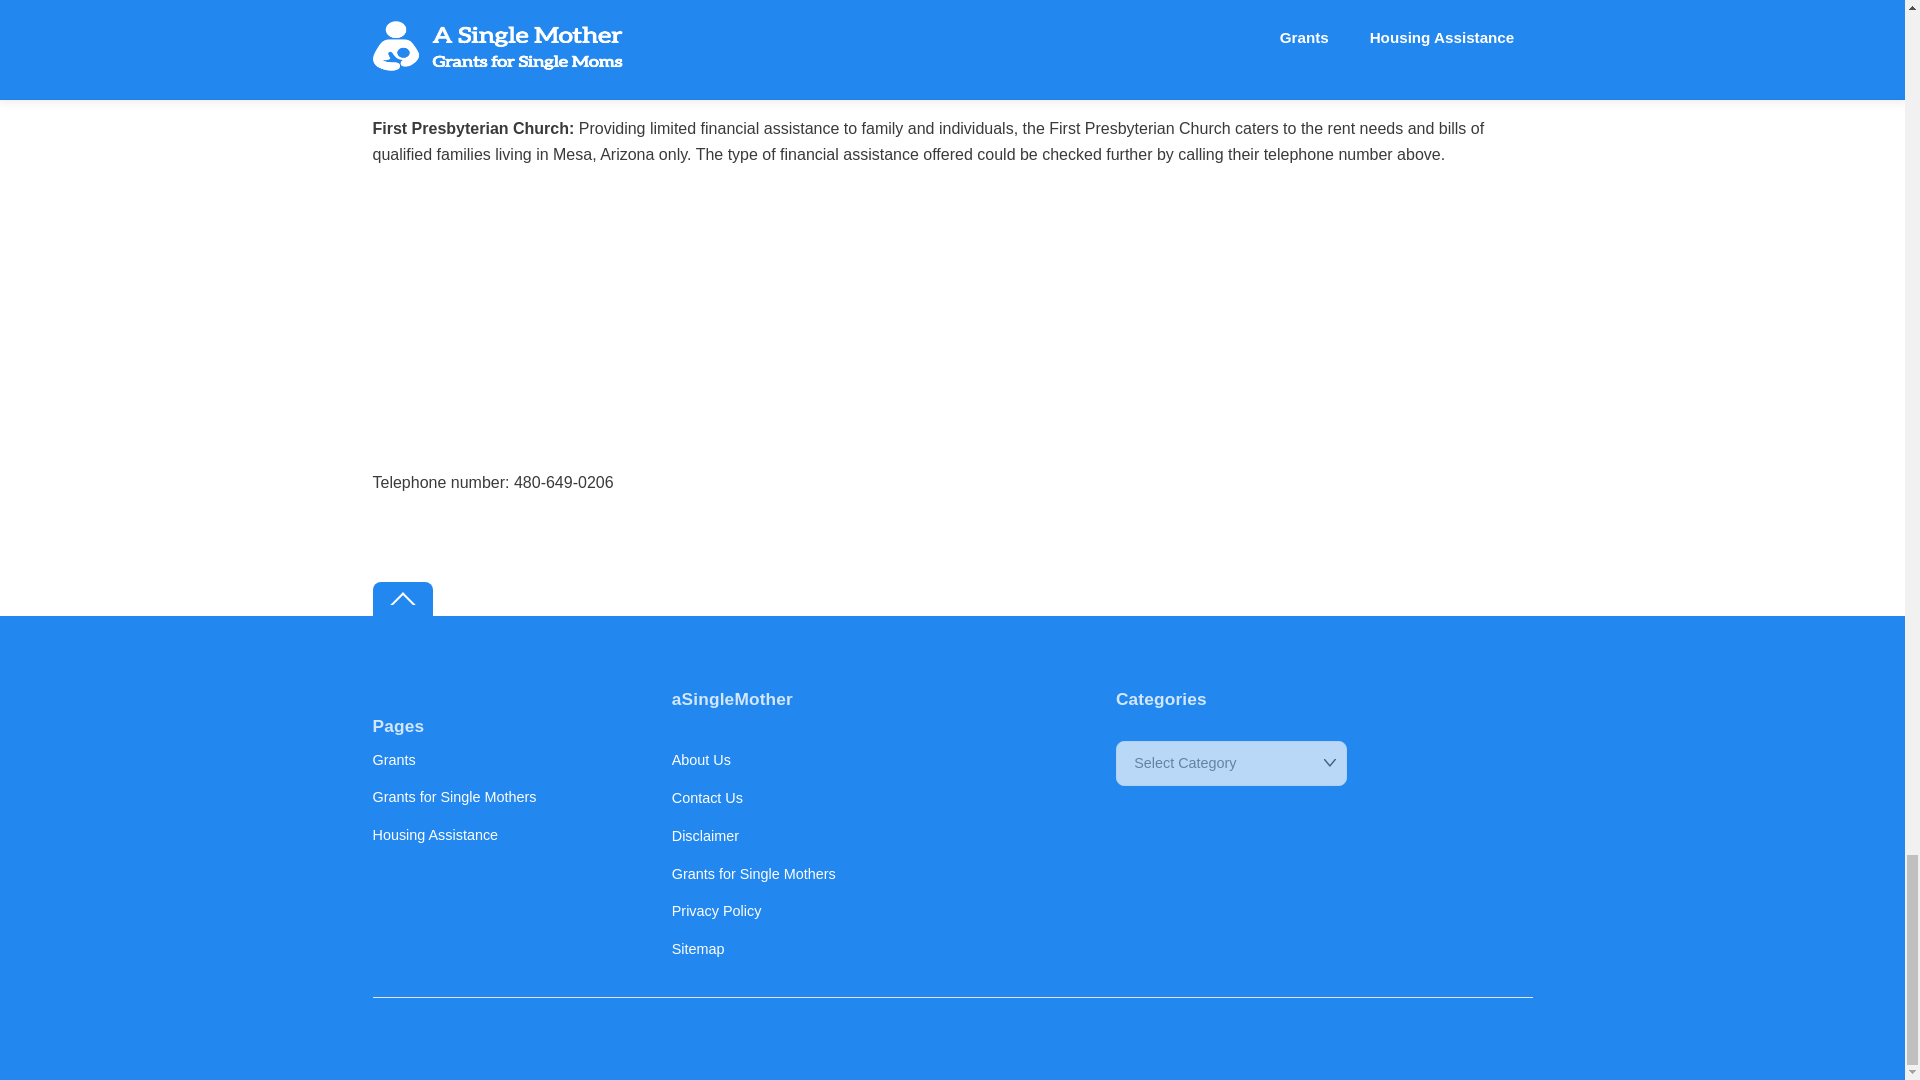 This screenshot has width=1920, height=1080. What do you see at coordinates (393, 759) in the screenshot?
I see `Grants` at bounding box center [393, 759].